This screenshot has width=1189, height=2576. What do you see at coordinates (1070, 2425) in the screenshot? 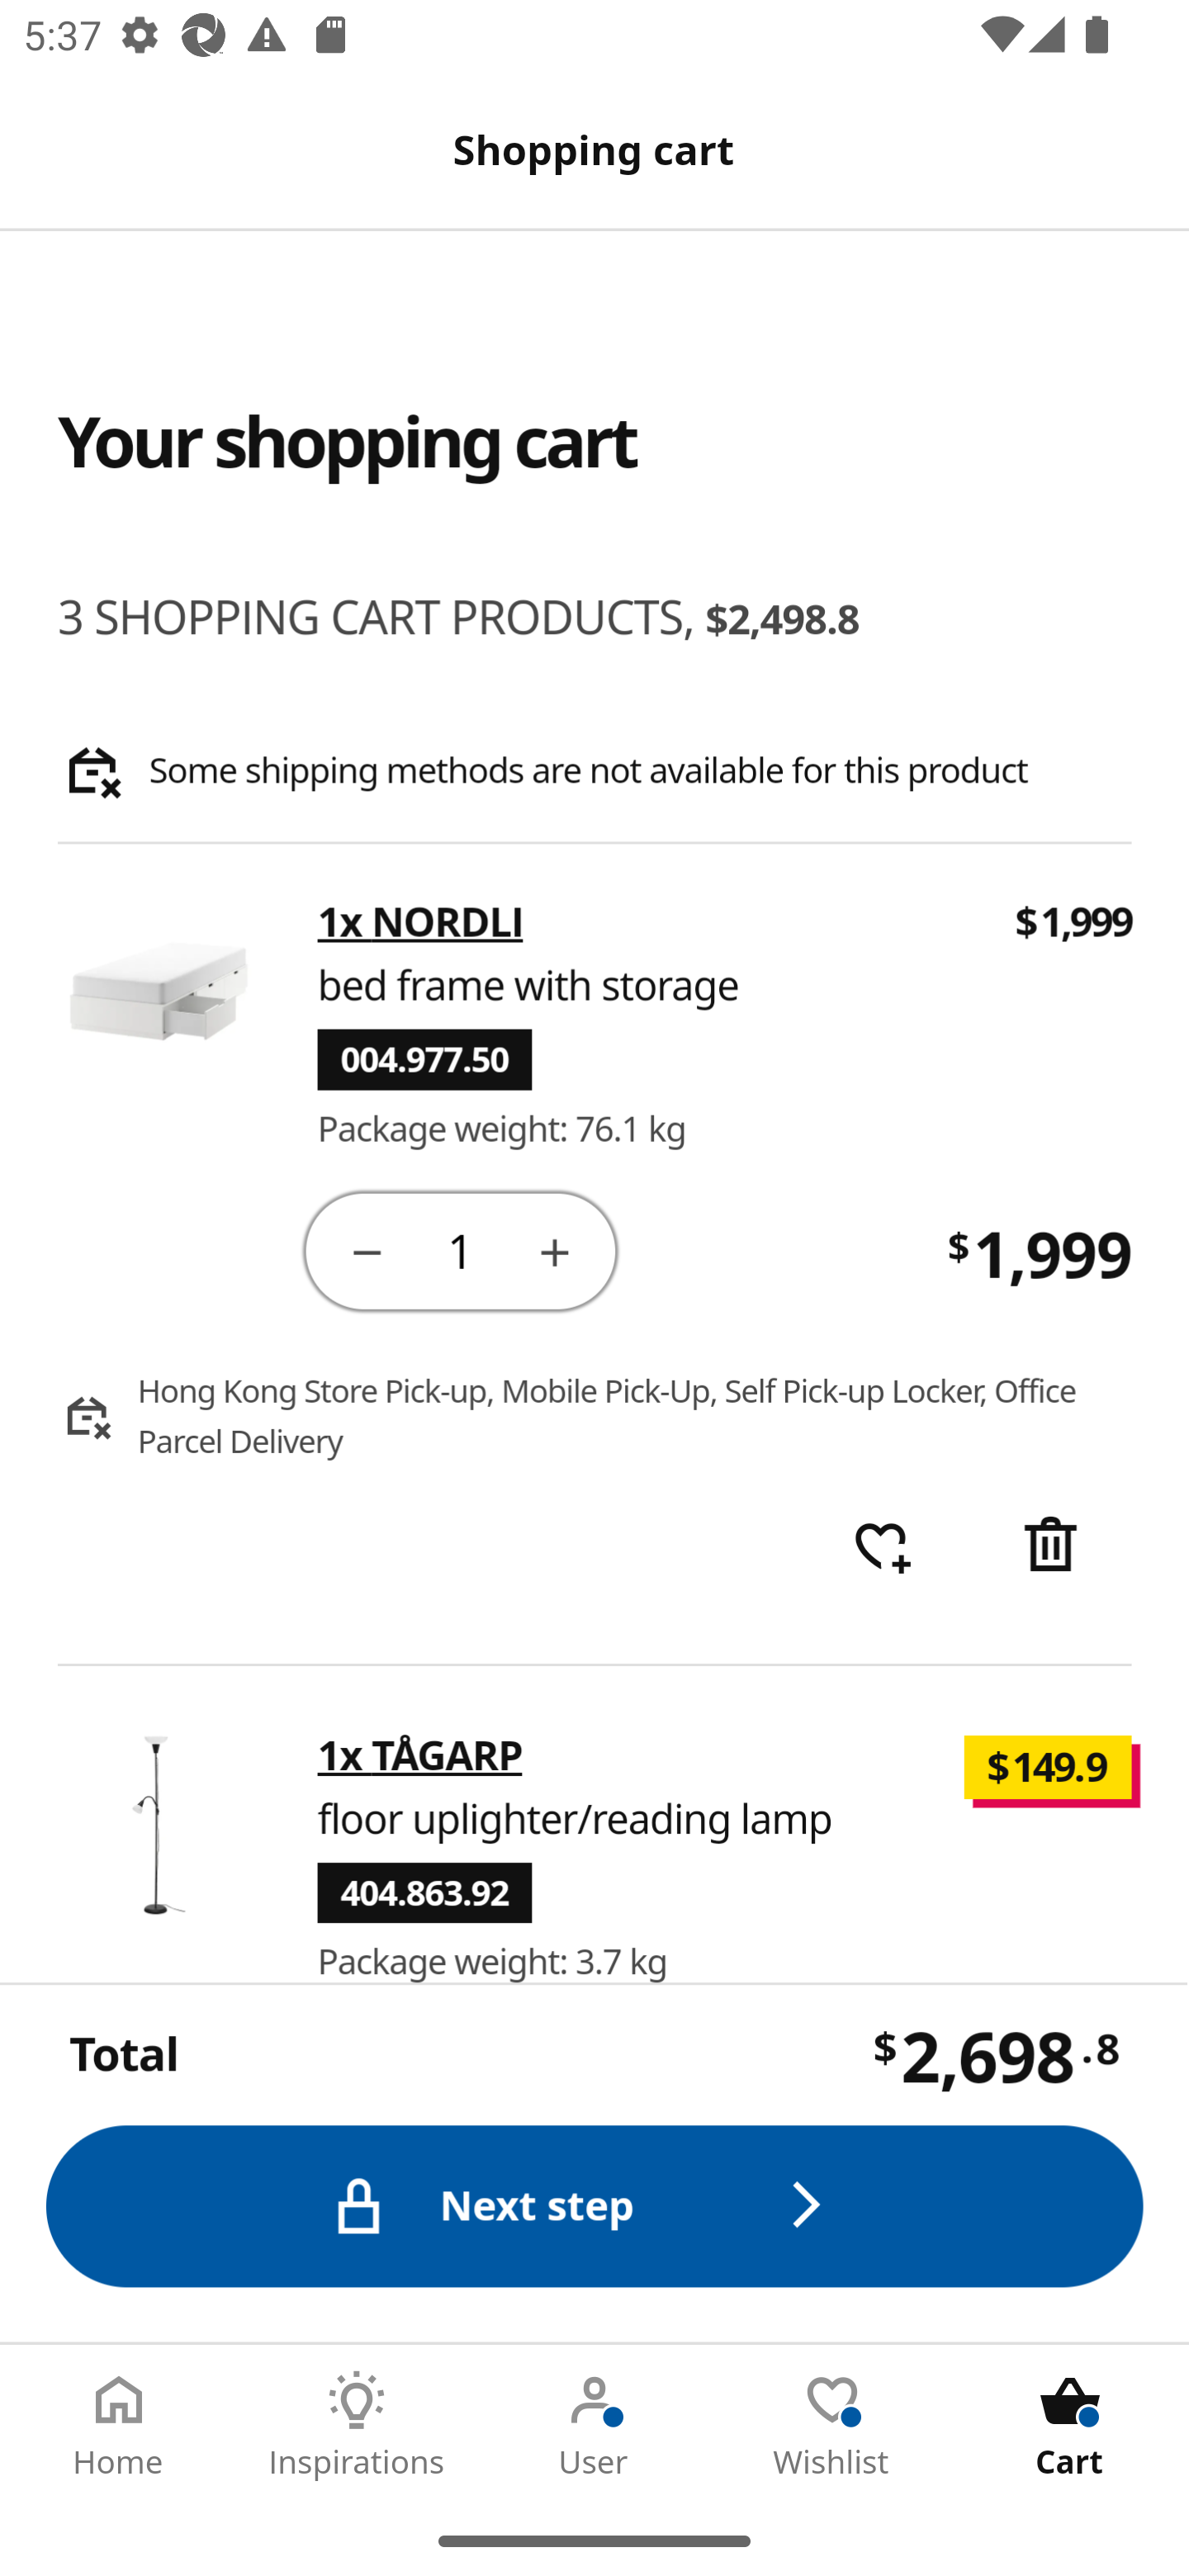
I see `Cart
Tab 5 of 5` at bounding box center [1070, 2425].